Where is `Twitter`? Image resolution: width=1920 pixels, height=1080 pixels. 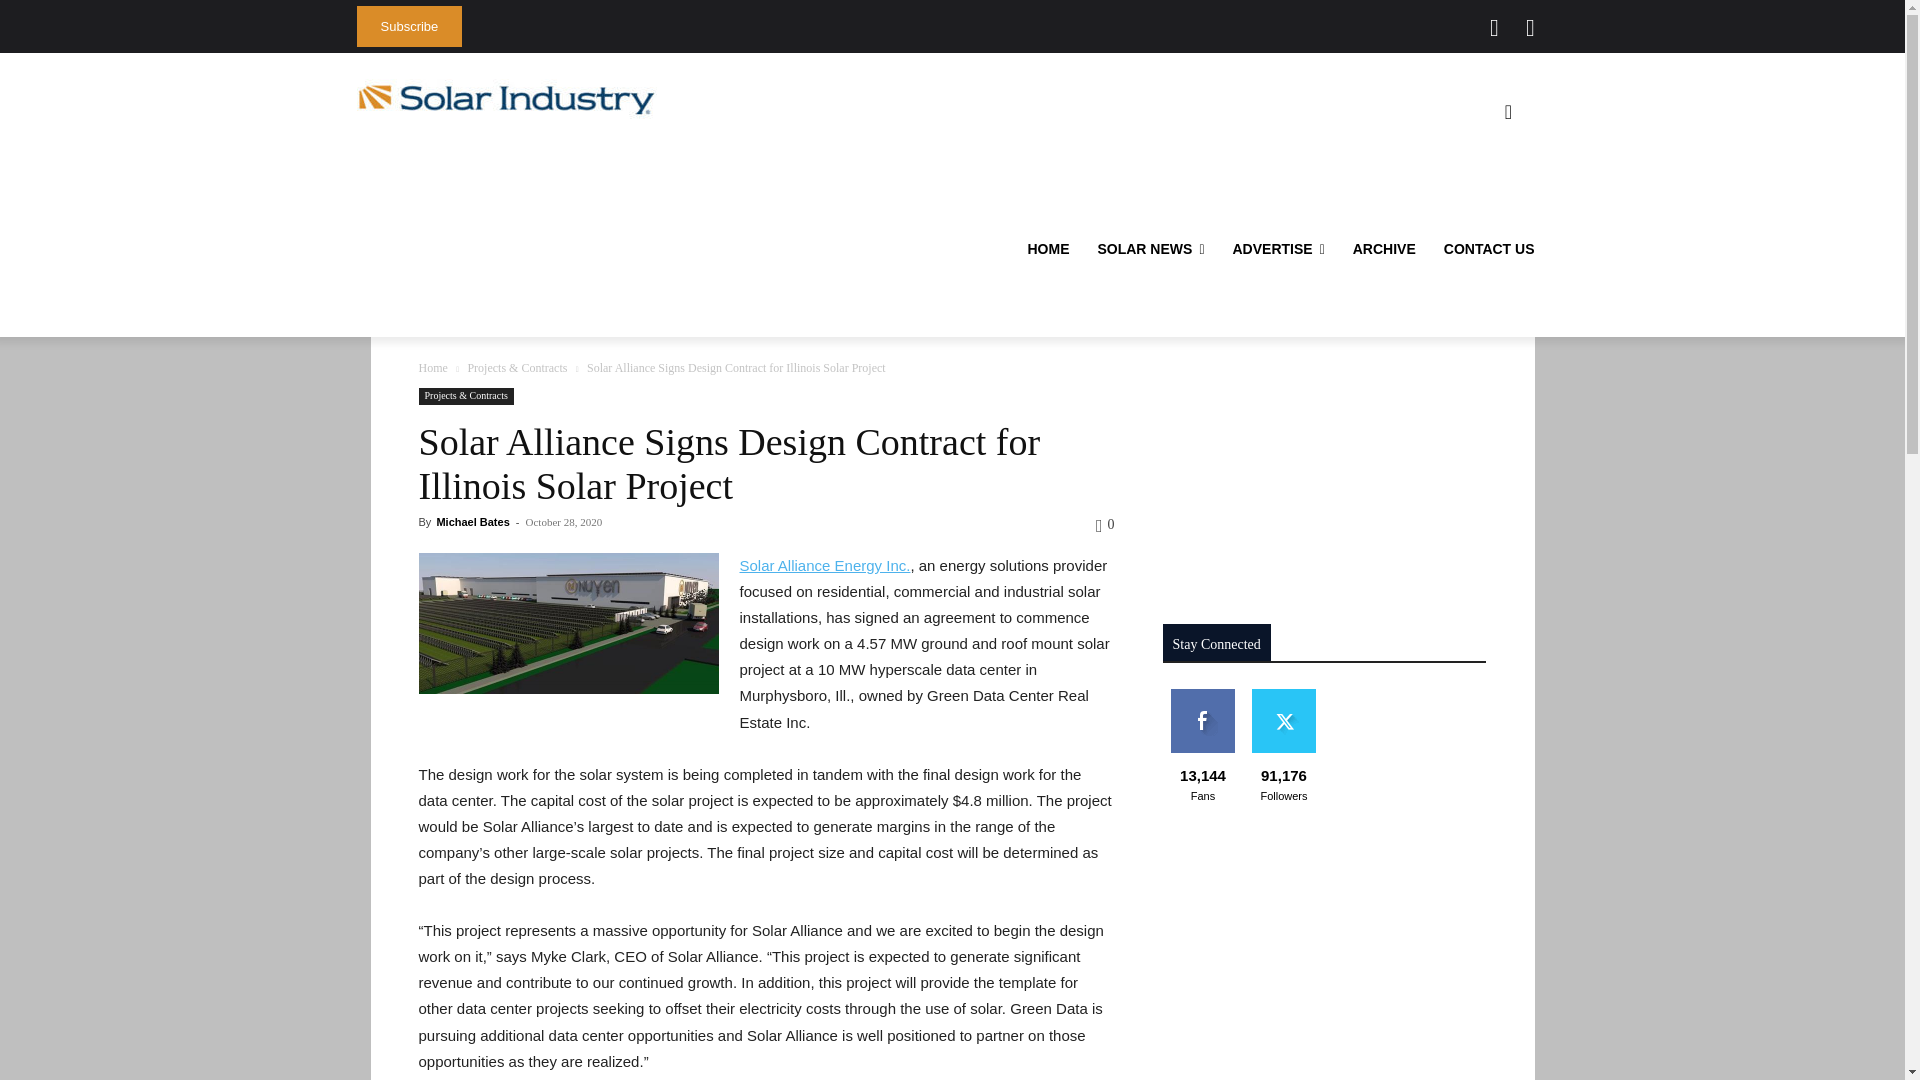
Twitter is located at coordinates (1494, 28).